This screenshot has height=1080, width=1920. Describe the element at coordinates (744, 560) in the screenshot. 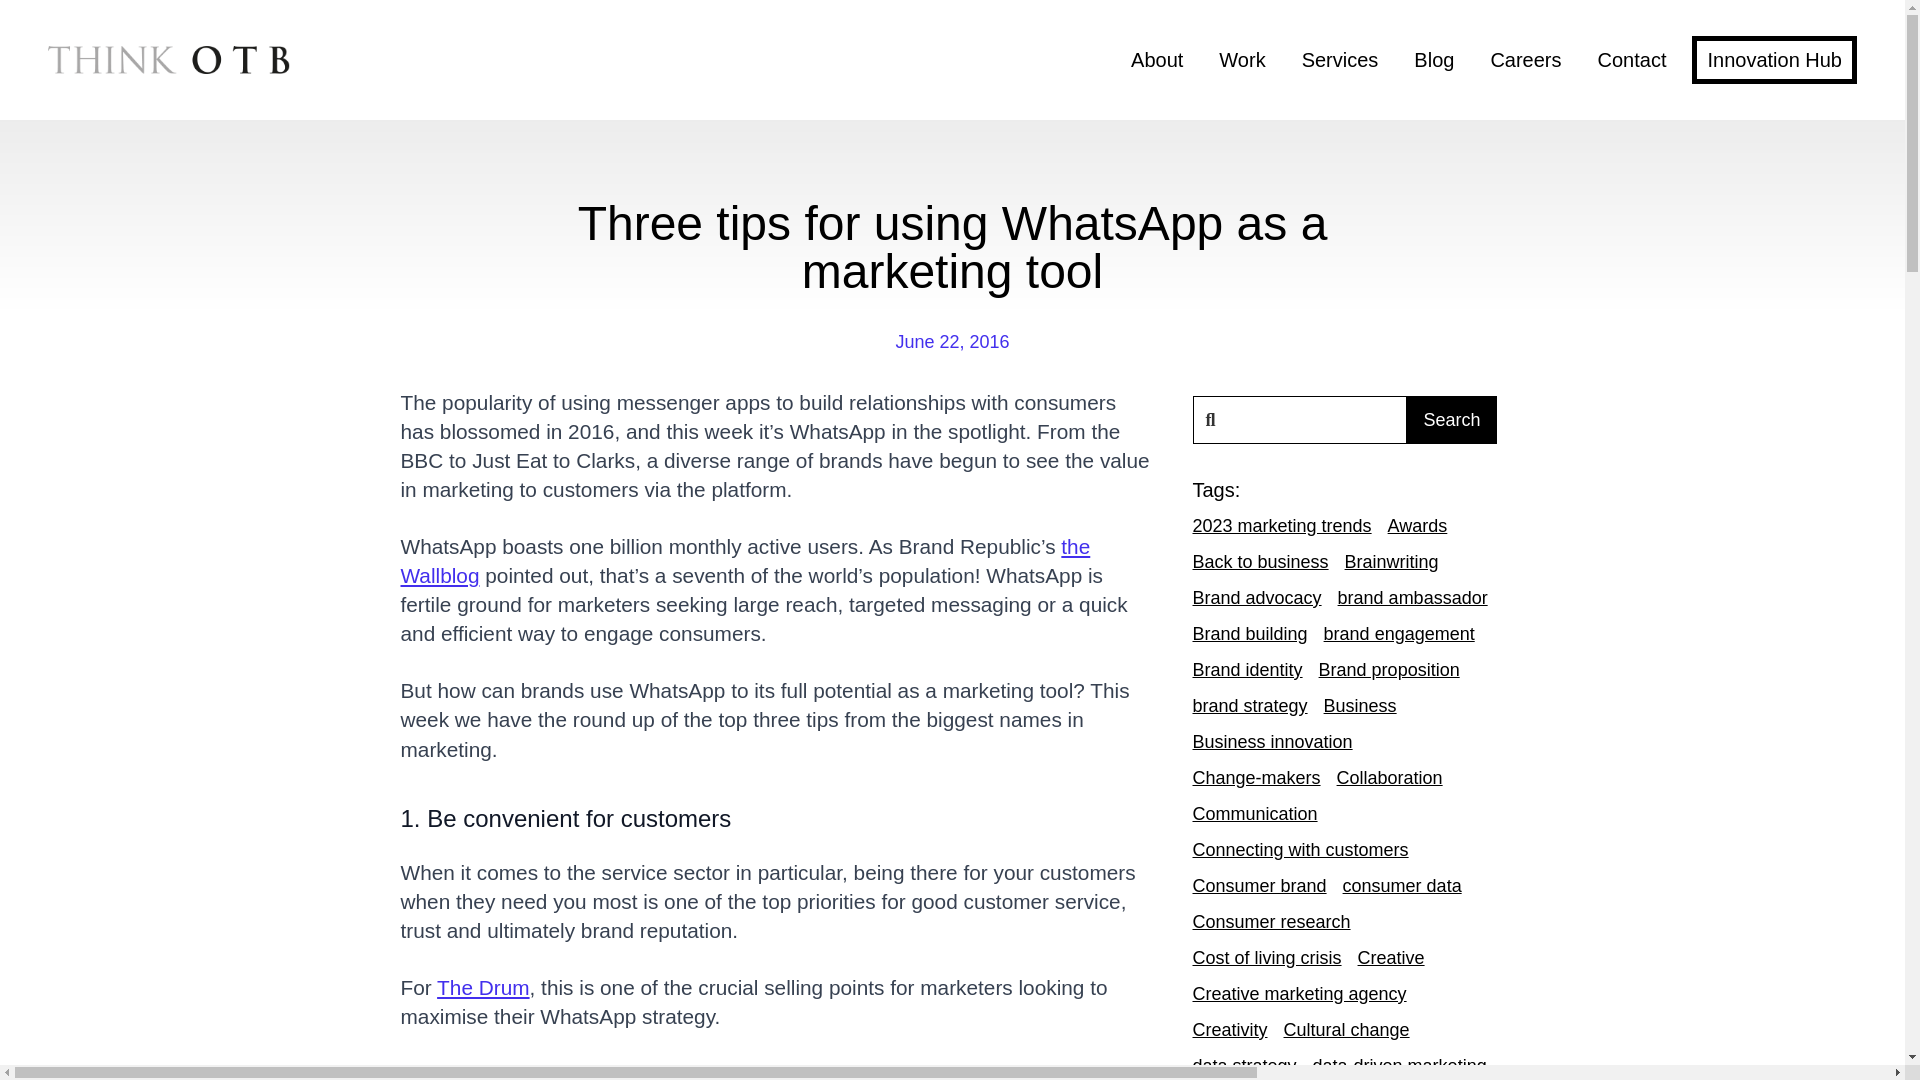

I see `the Wallblog` at that location.